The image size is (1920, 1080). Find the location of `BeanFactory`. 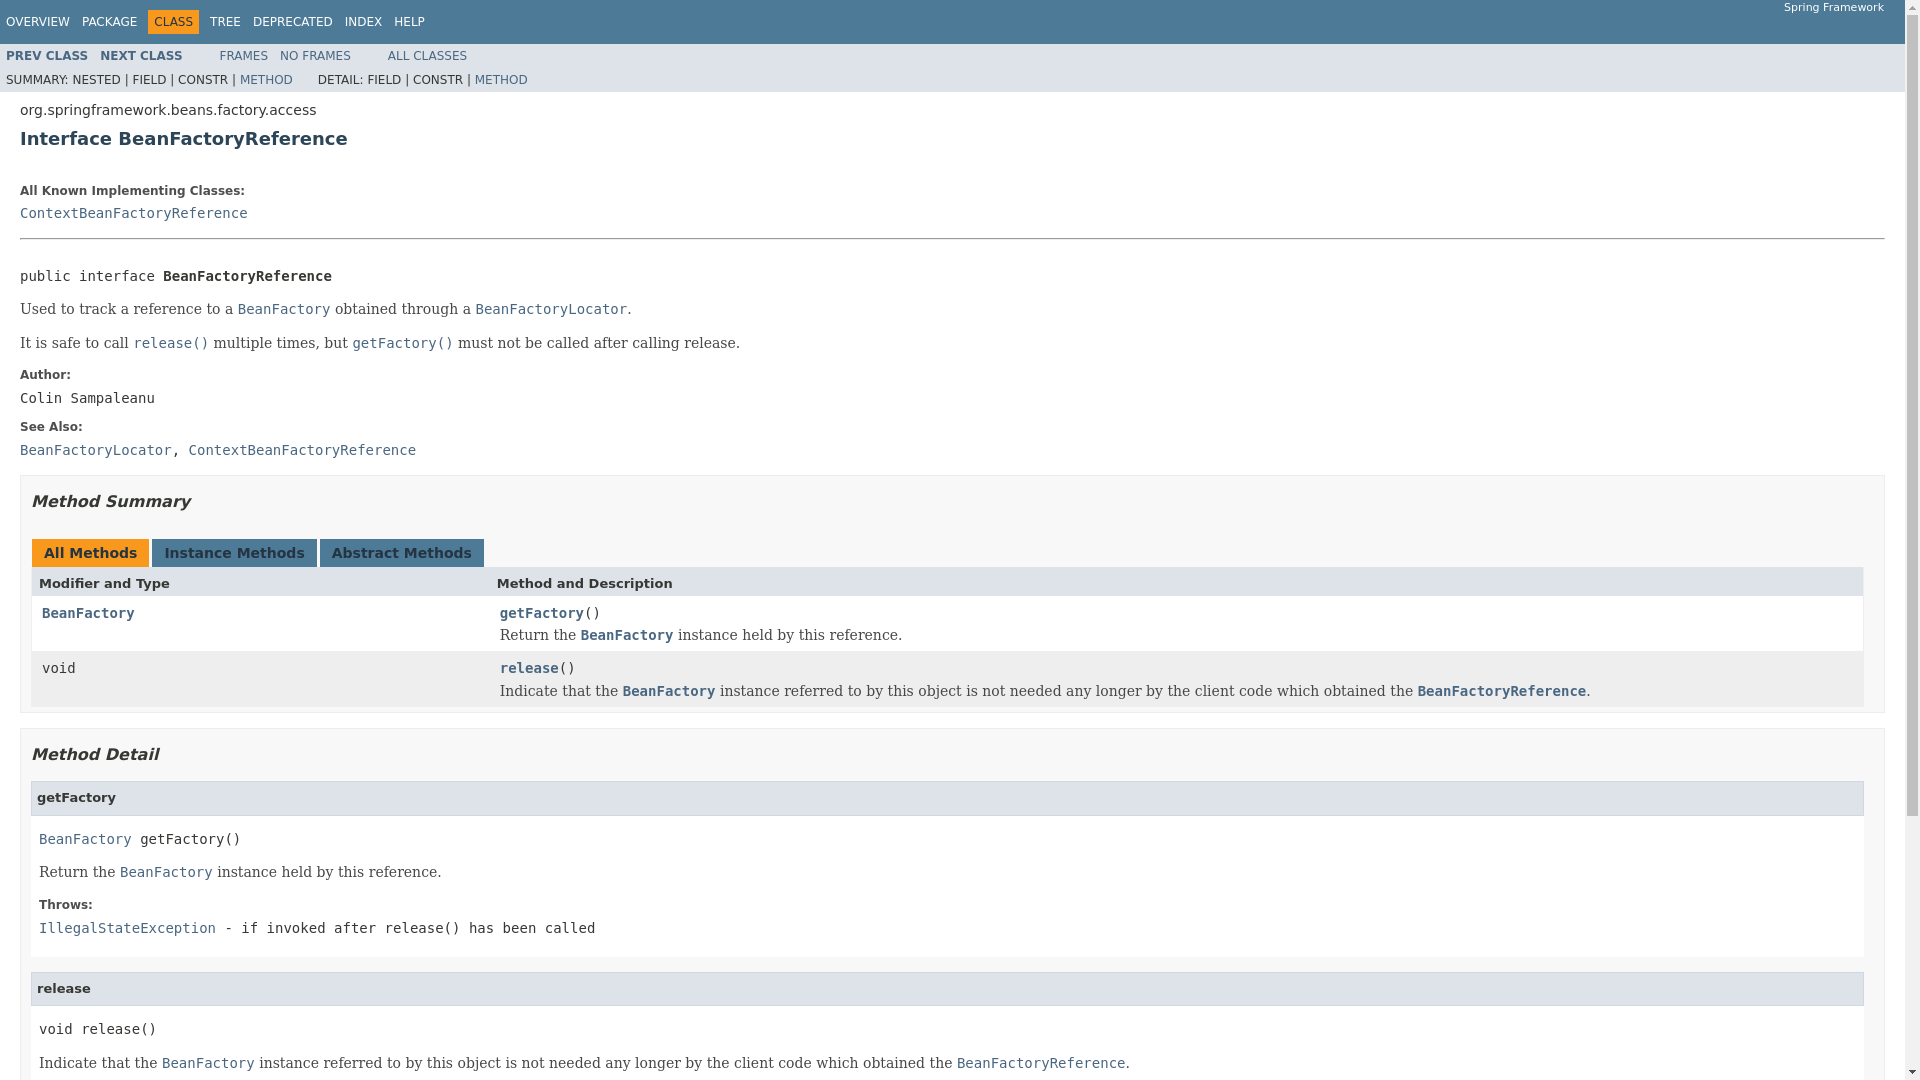

BeanFactory is located at coordinates (166, 872).